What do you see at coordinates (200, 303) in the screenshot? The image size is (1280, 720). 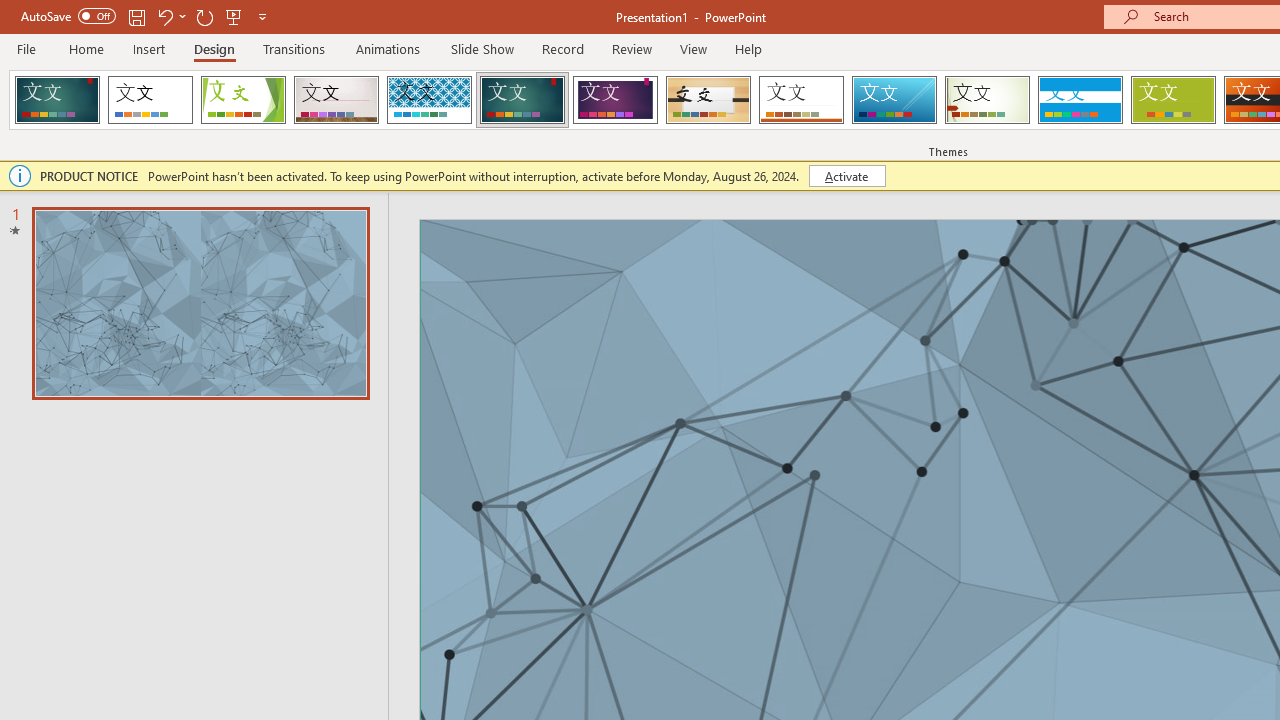 I see `Slide` at bounding box center [200, 303].